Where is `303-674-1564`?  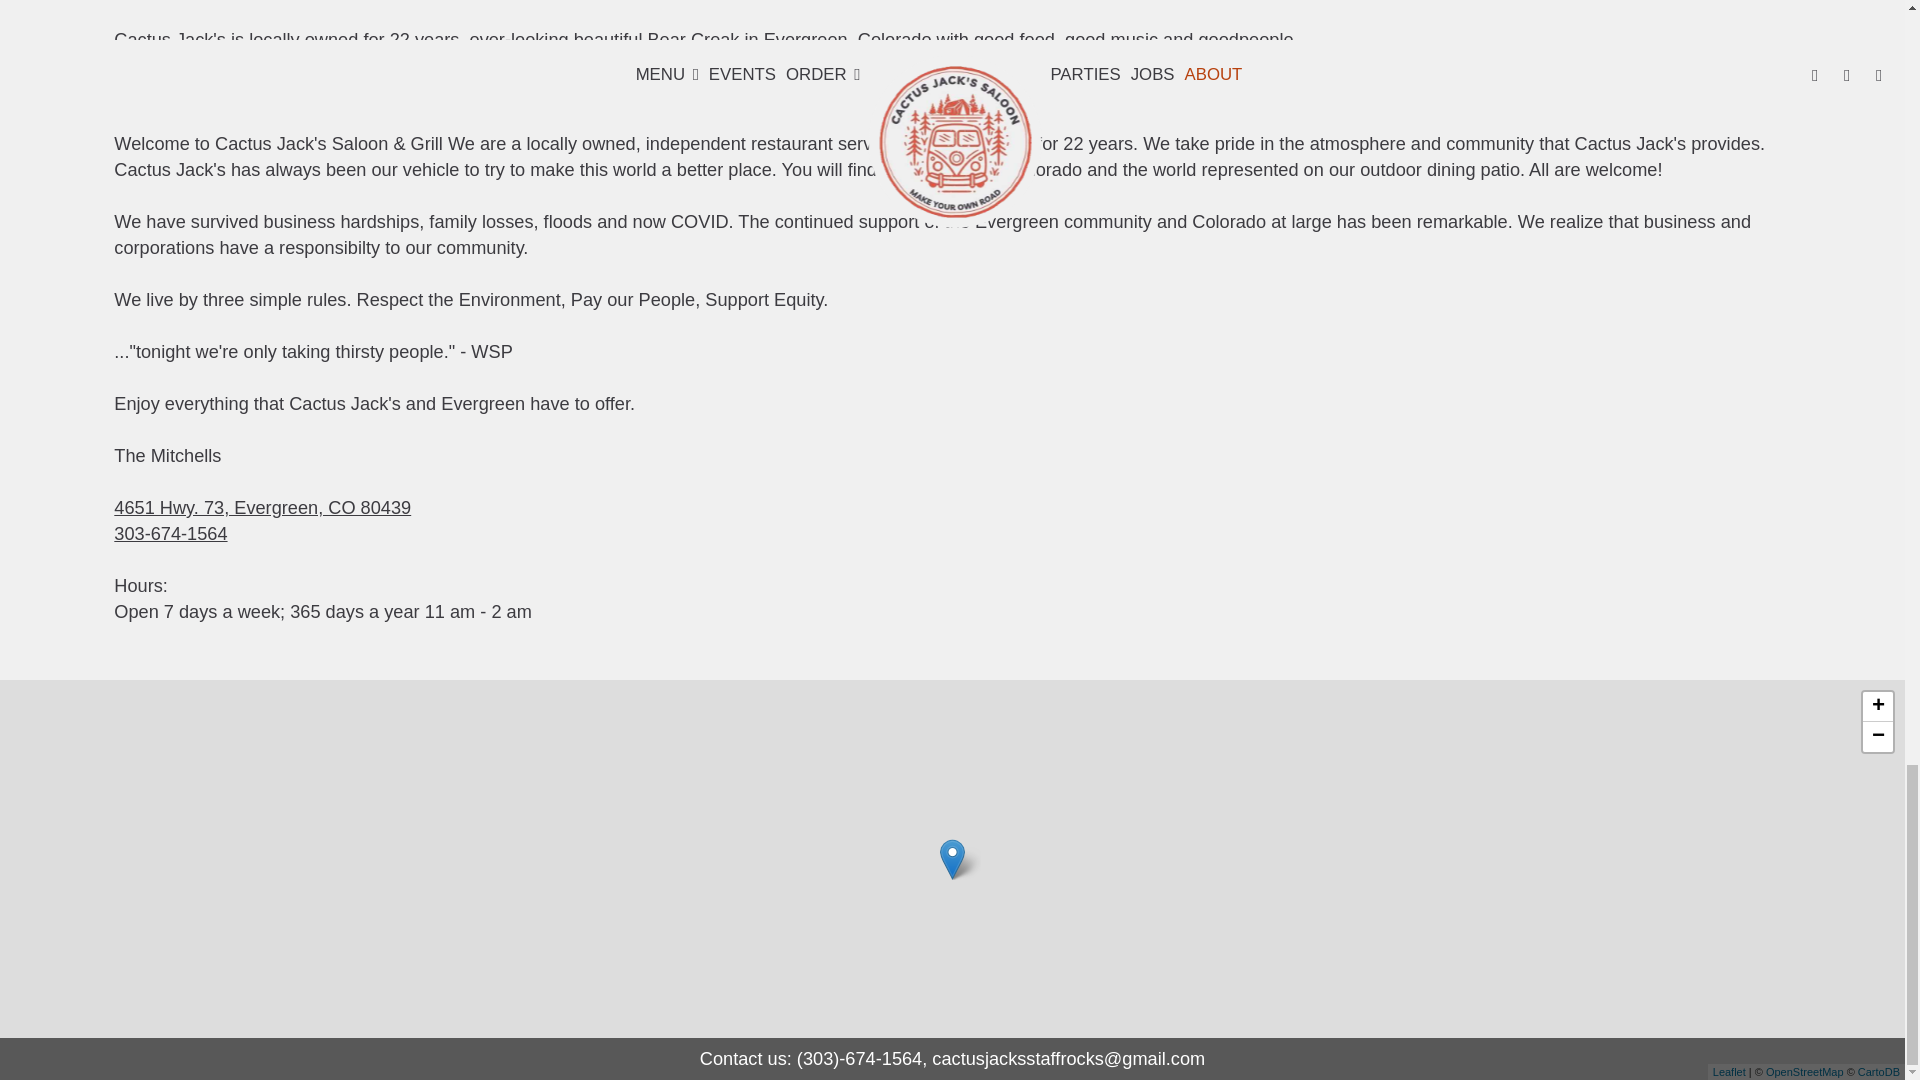
303-674-1564 is located at coordinates (170, 534).